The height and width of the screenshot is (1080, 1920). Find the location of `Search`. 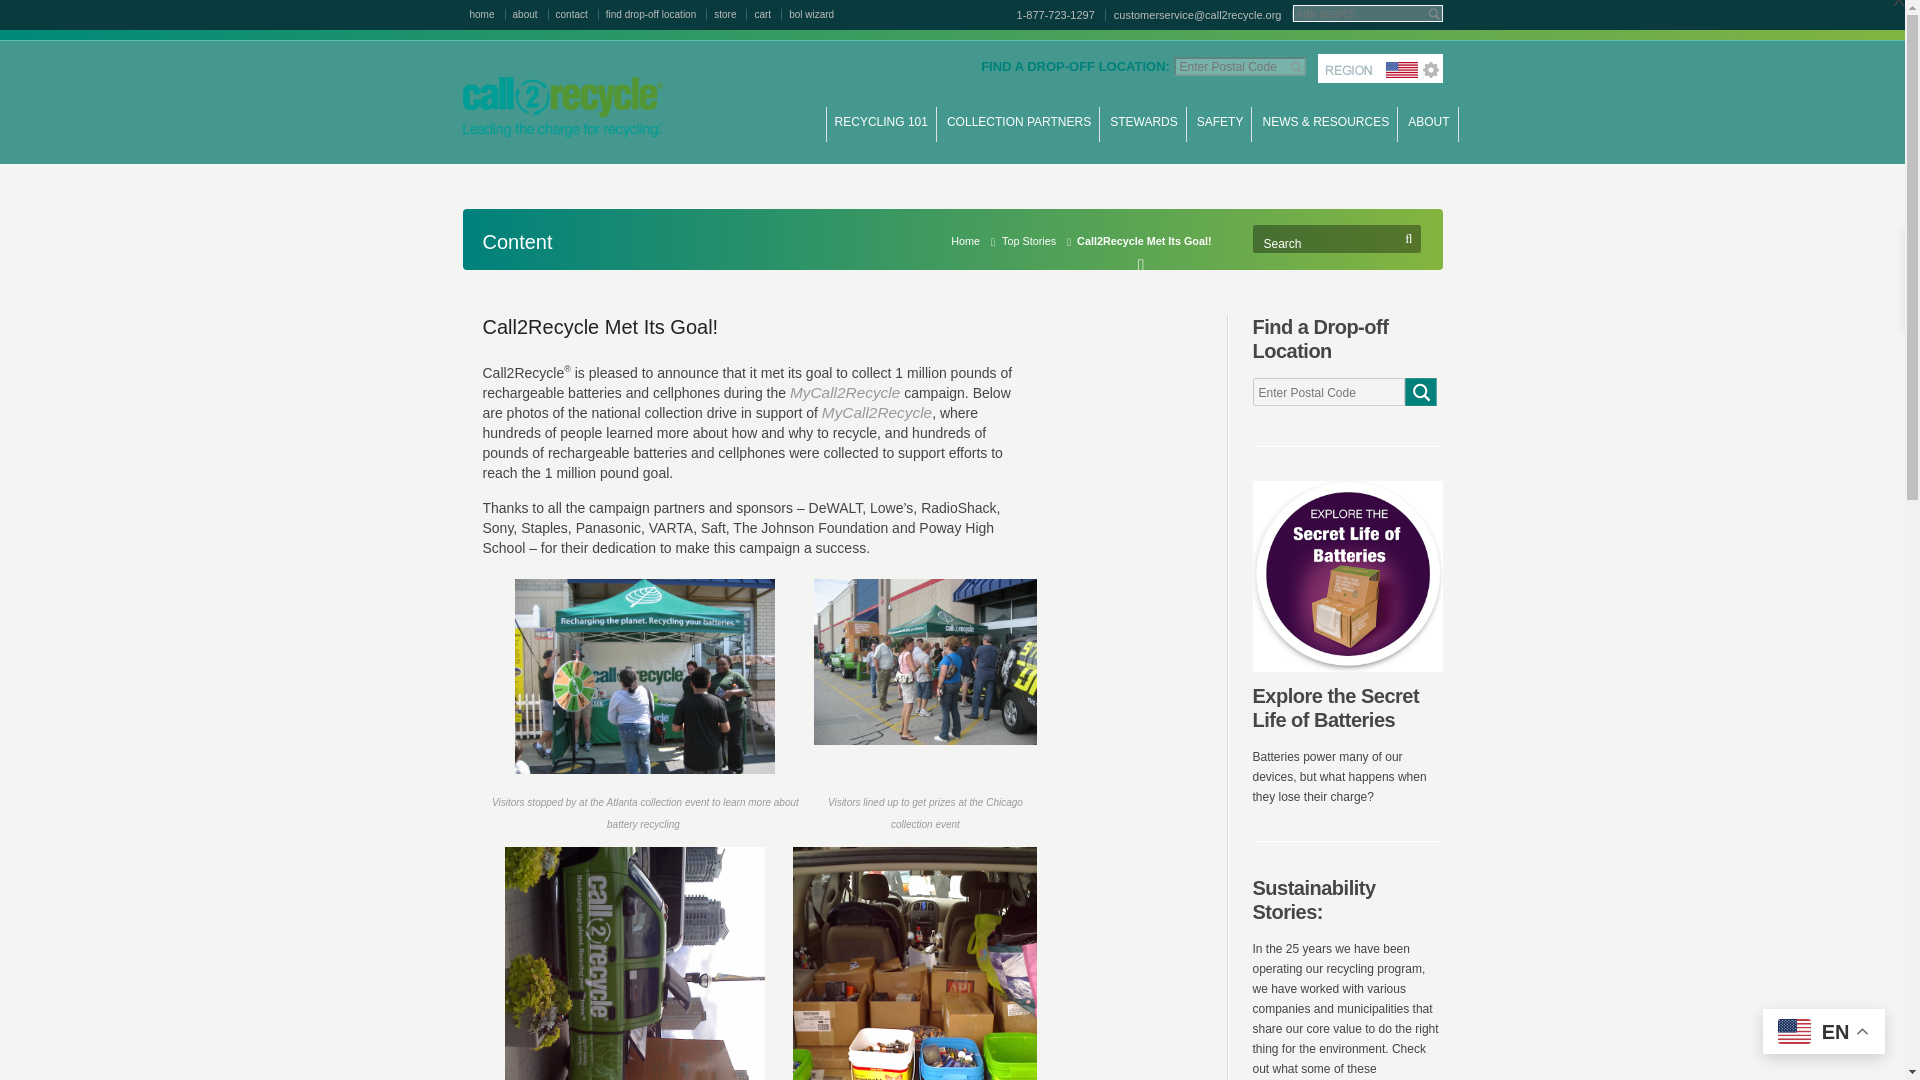

Search is located at coordinates (1324, 244).